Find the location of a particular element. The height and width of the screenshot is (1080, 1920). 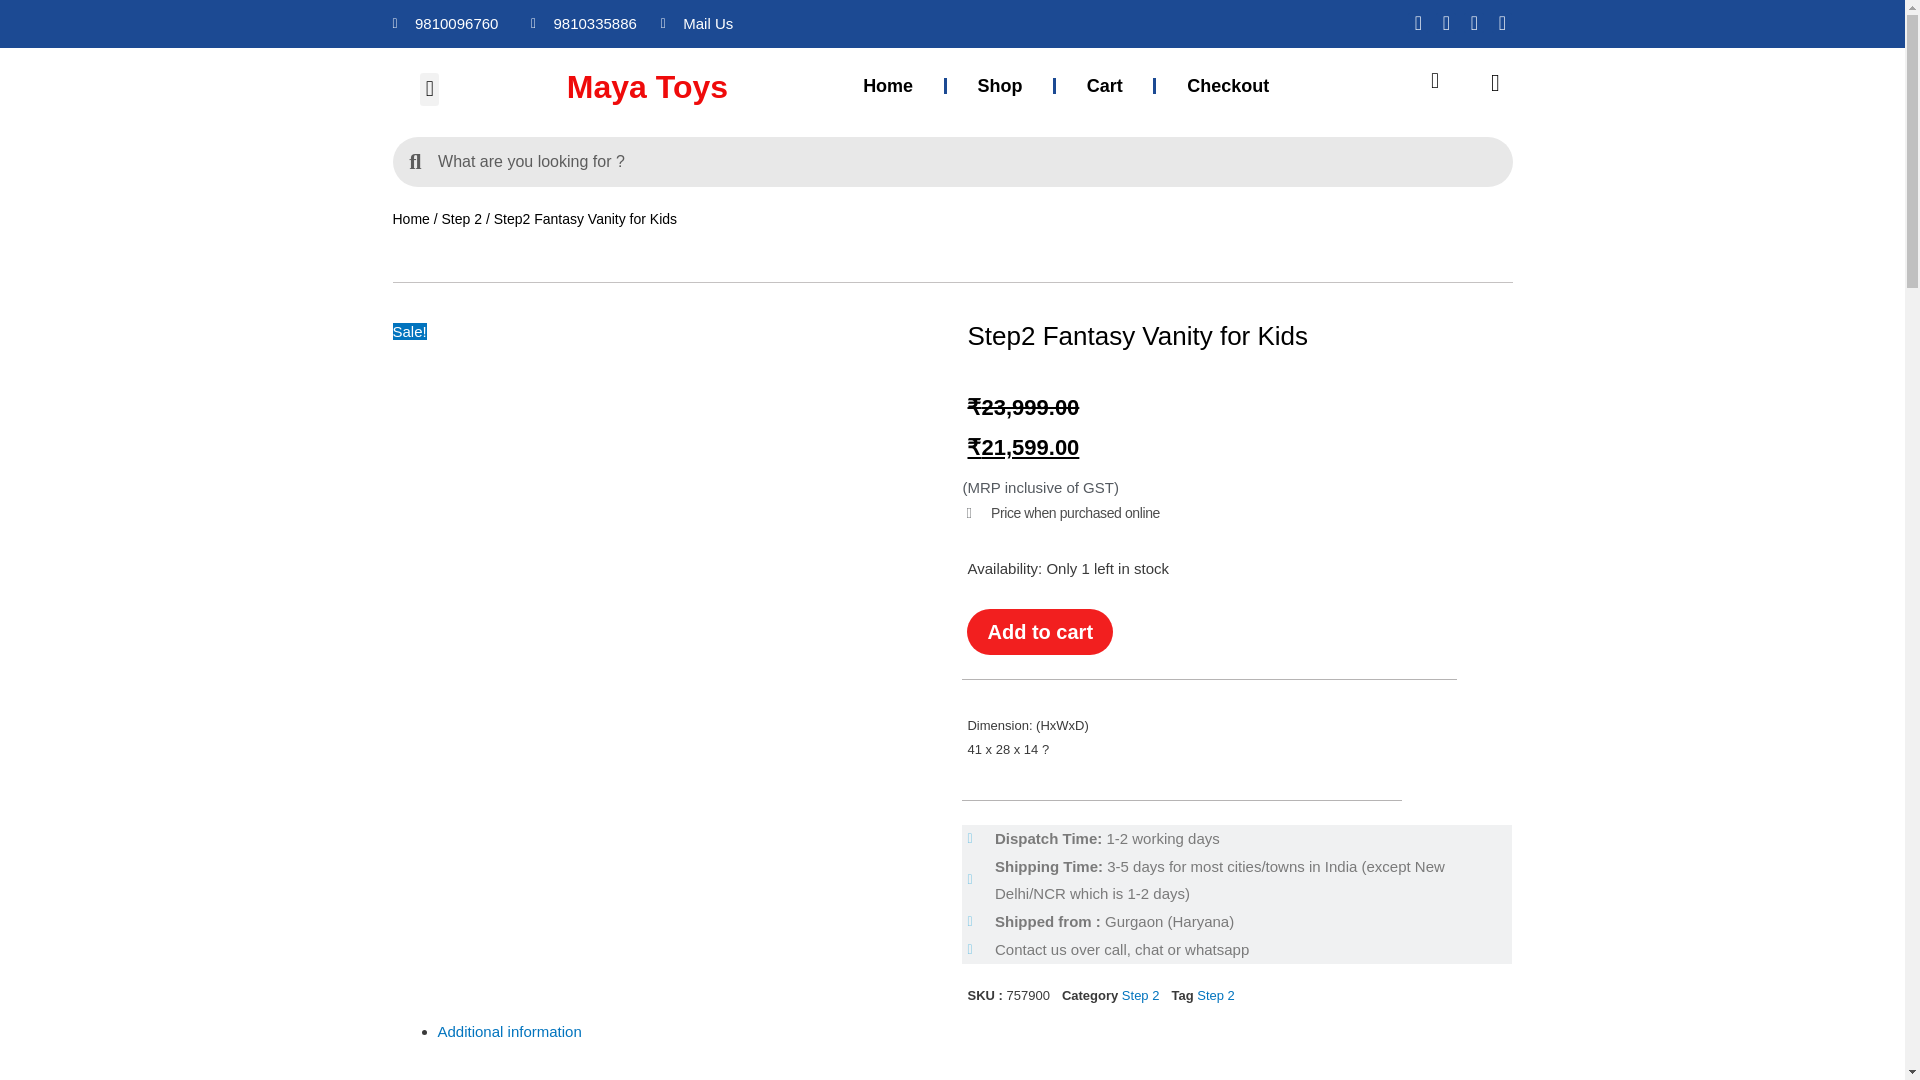

Twitter is located at coordinates (1474, 22).